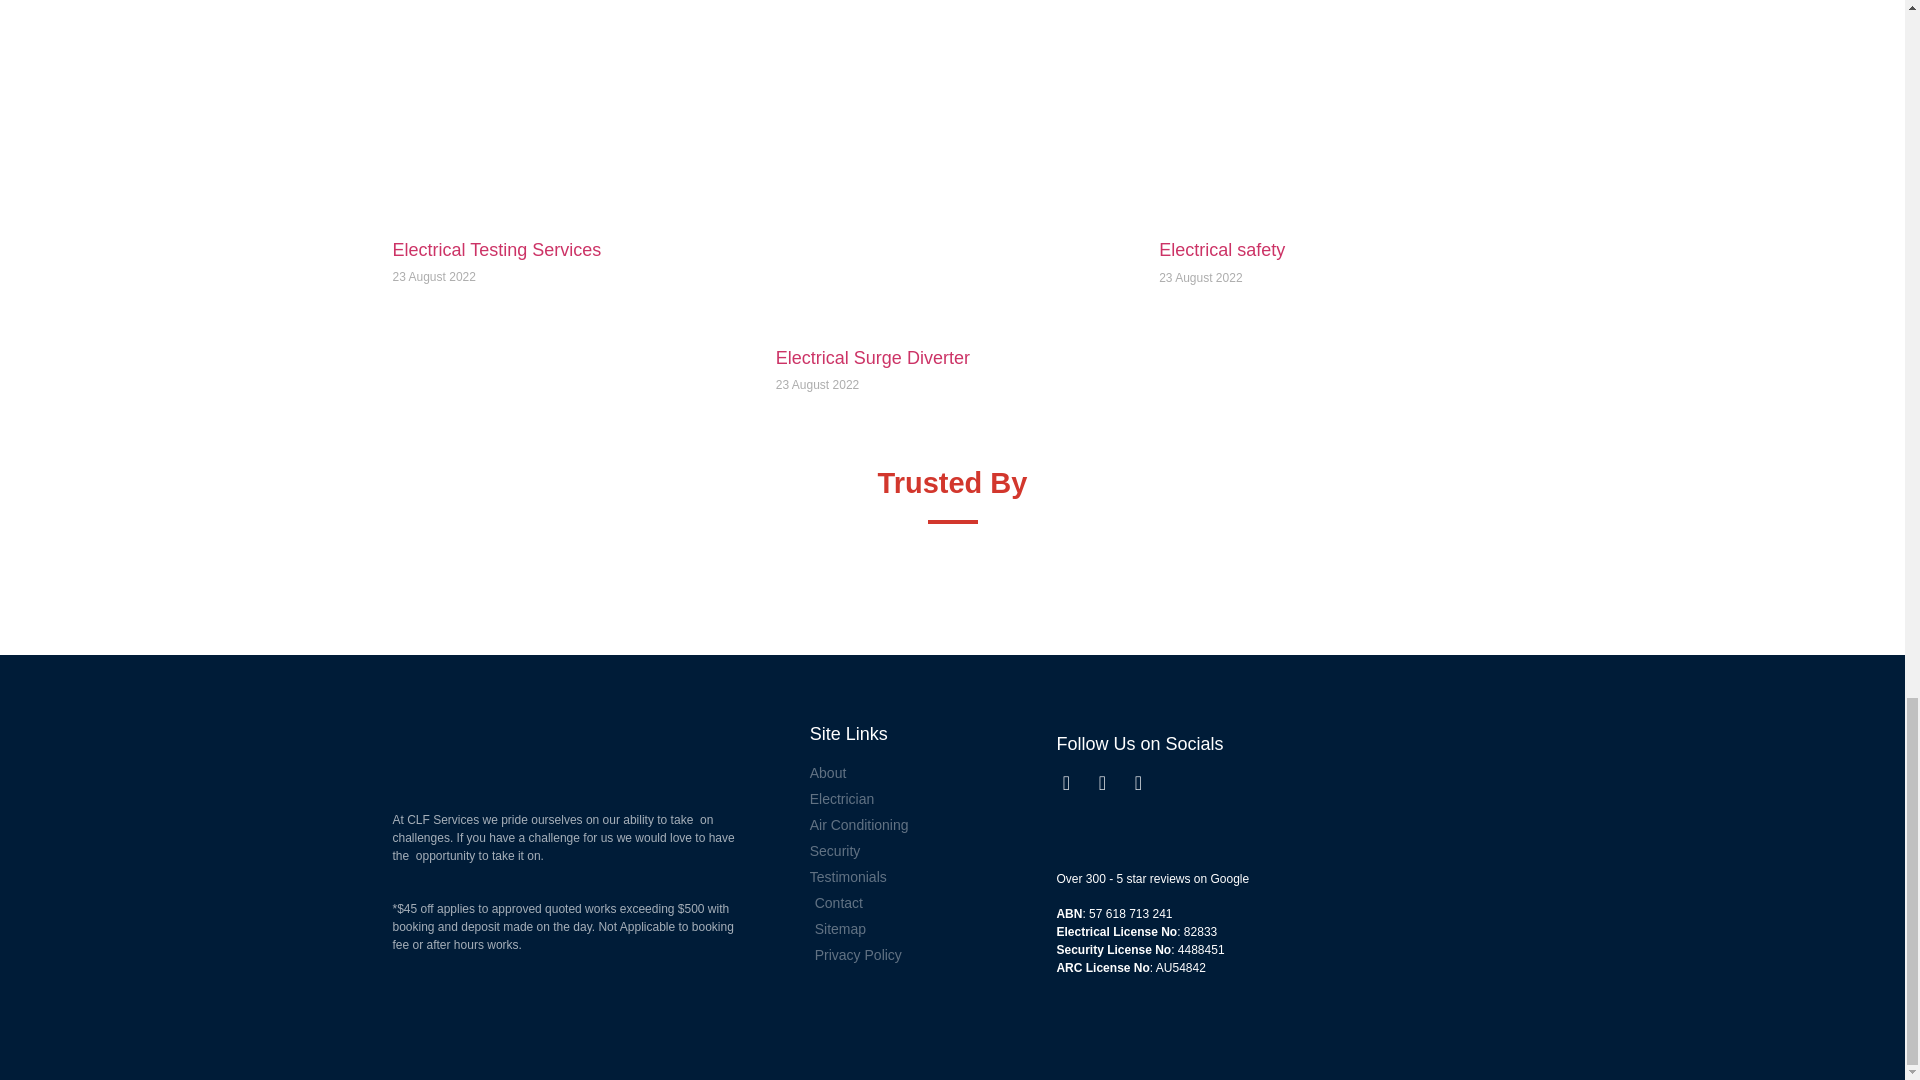 This screenshot has width=1920, height=1080. Describe the element at coordinates (872, 358) in the screenshot. I see `Electrical Surge Diverter` at that location.